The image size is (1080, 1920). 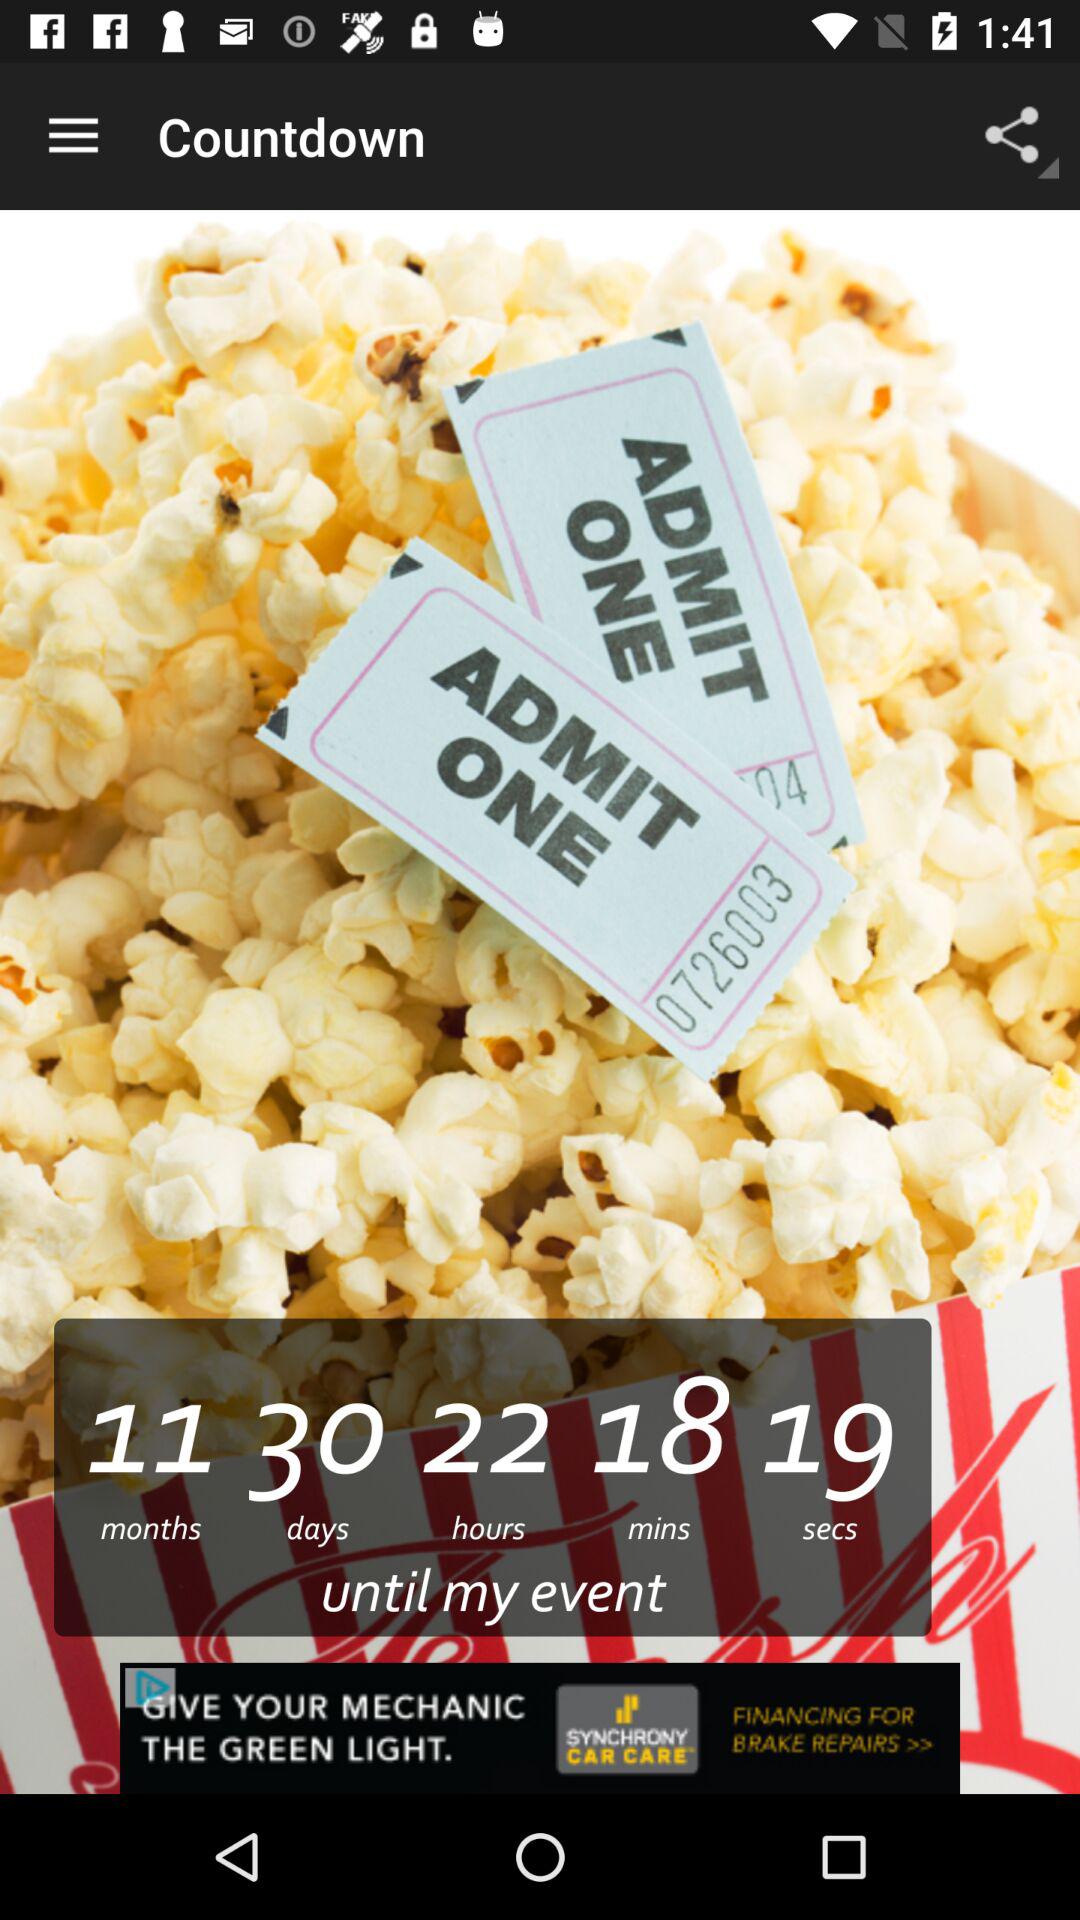 I want to click on select app next to countdown icon, so click(x=1016, y=136).